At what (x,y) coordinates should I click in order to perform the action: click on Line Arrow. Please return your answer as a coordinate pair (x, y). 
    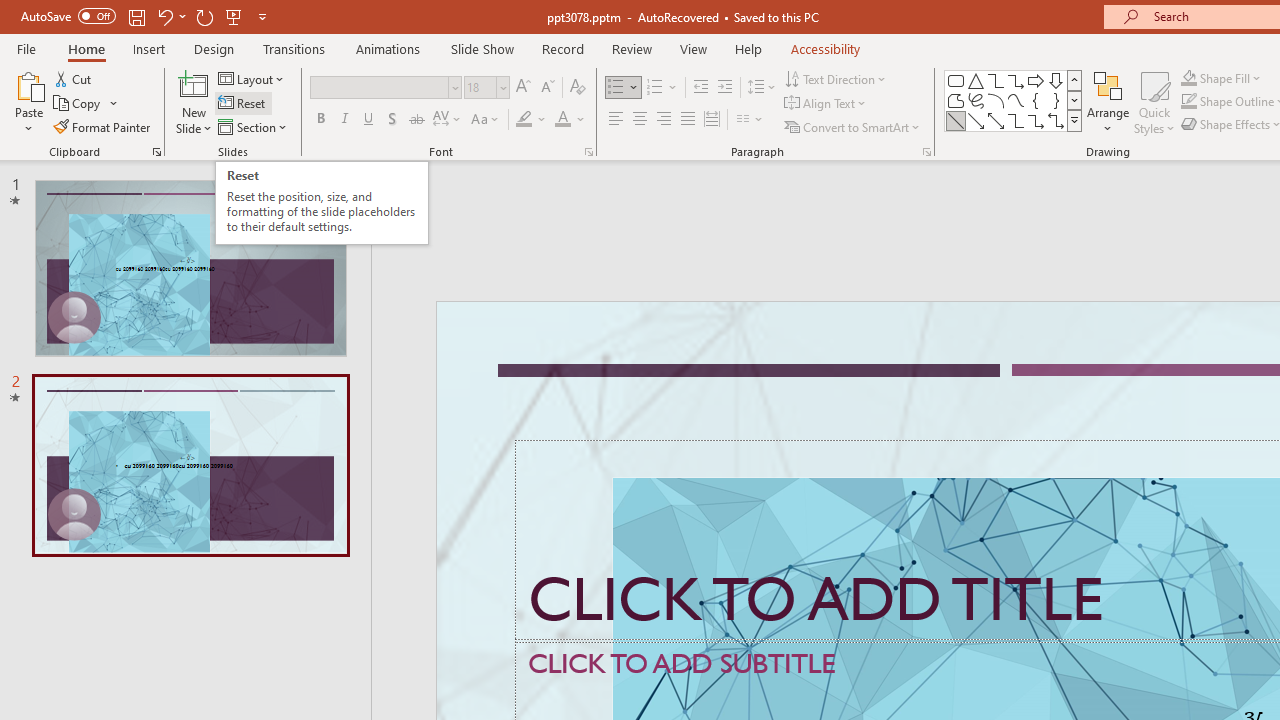
    Looking at the image, I should click on (976, 120).